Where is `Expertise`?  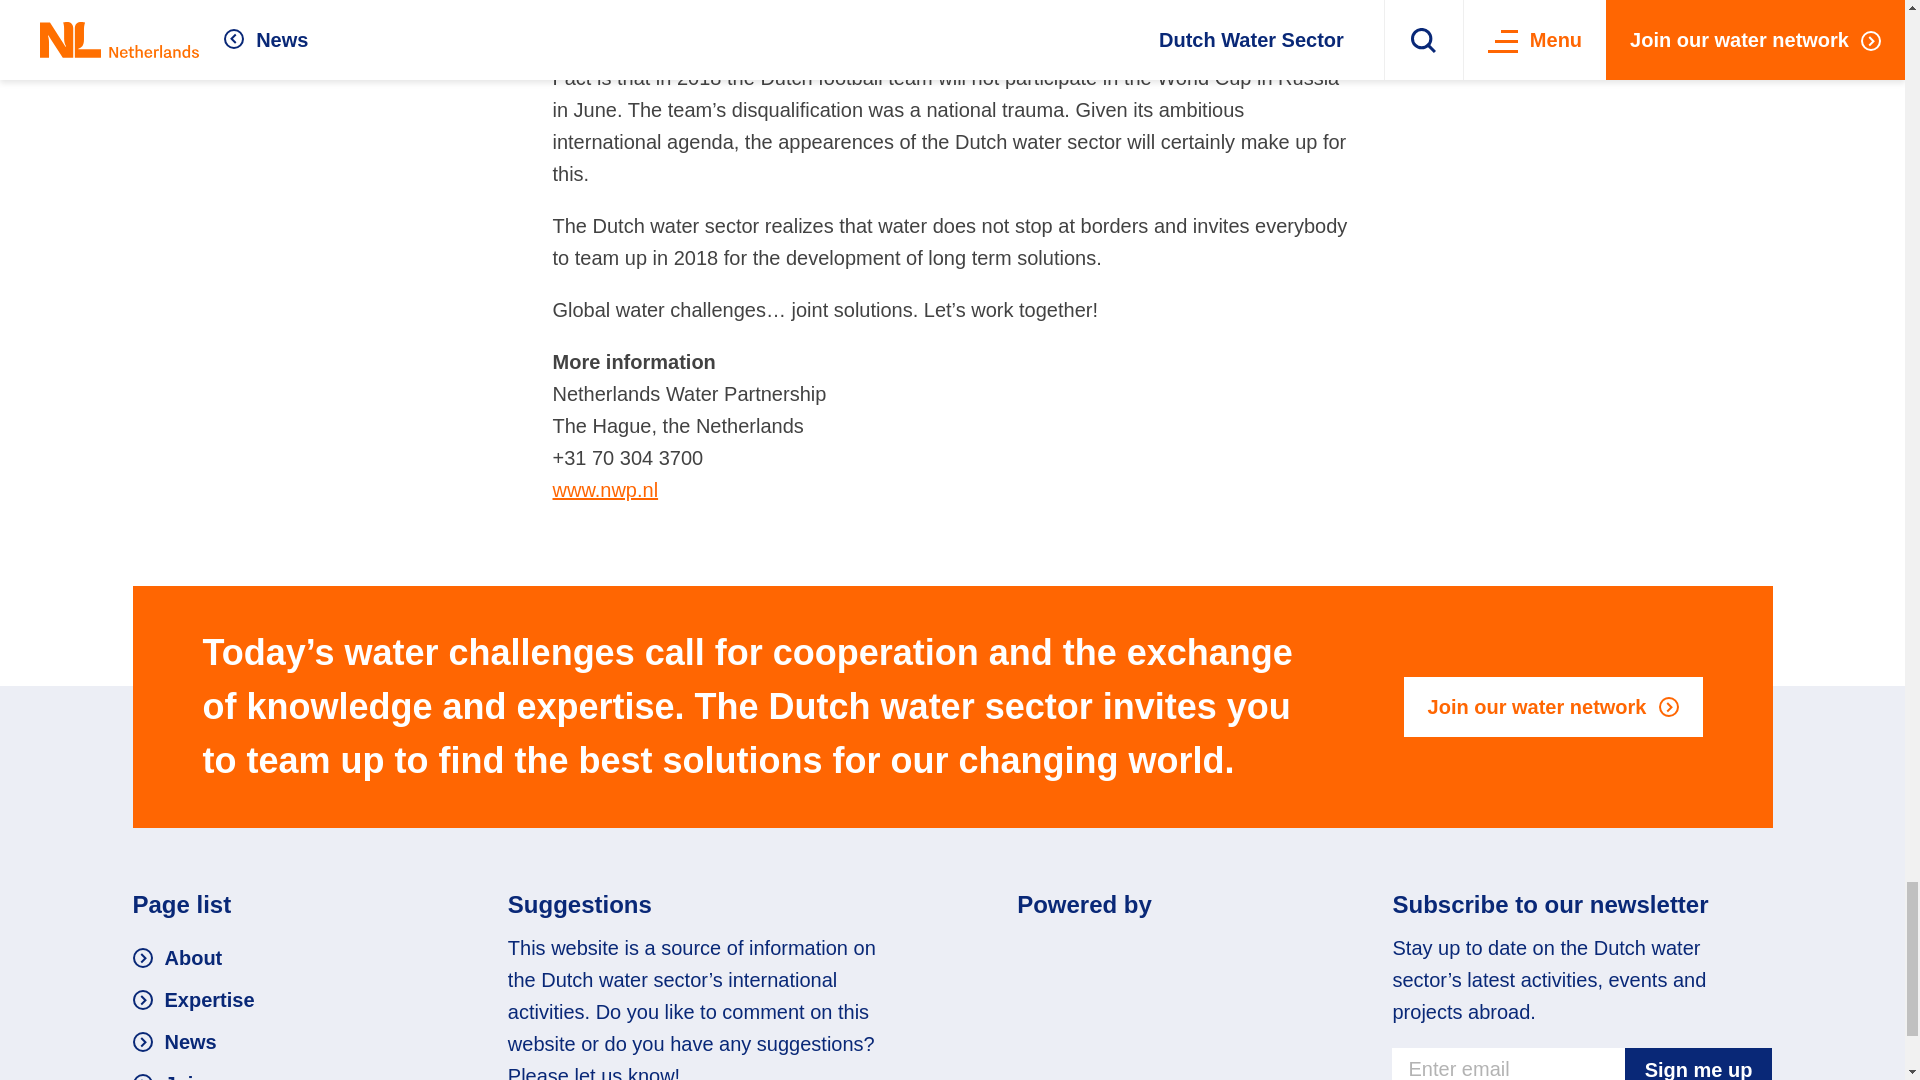
Expertise is located at coordinates (192, 1000).